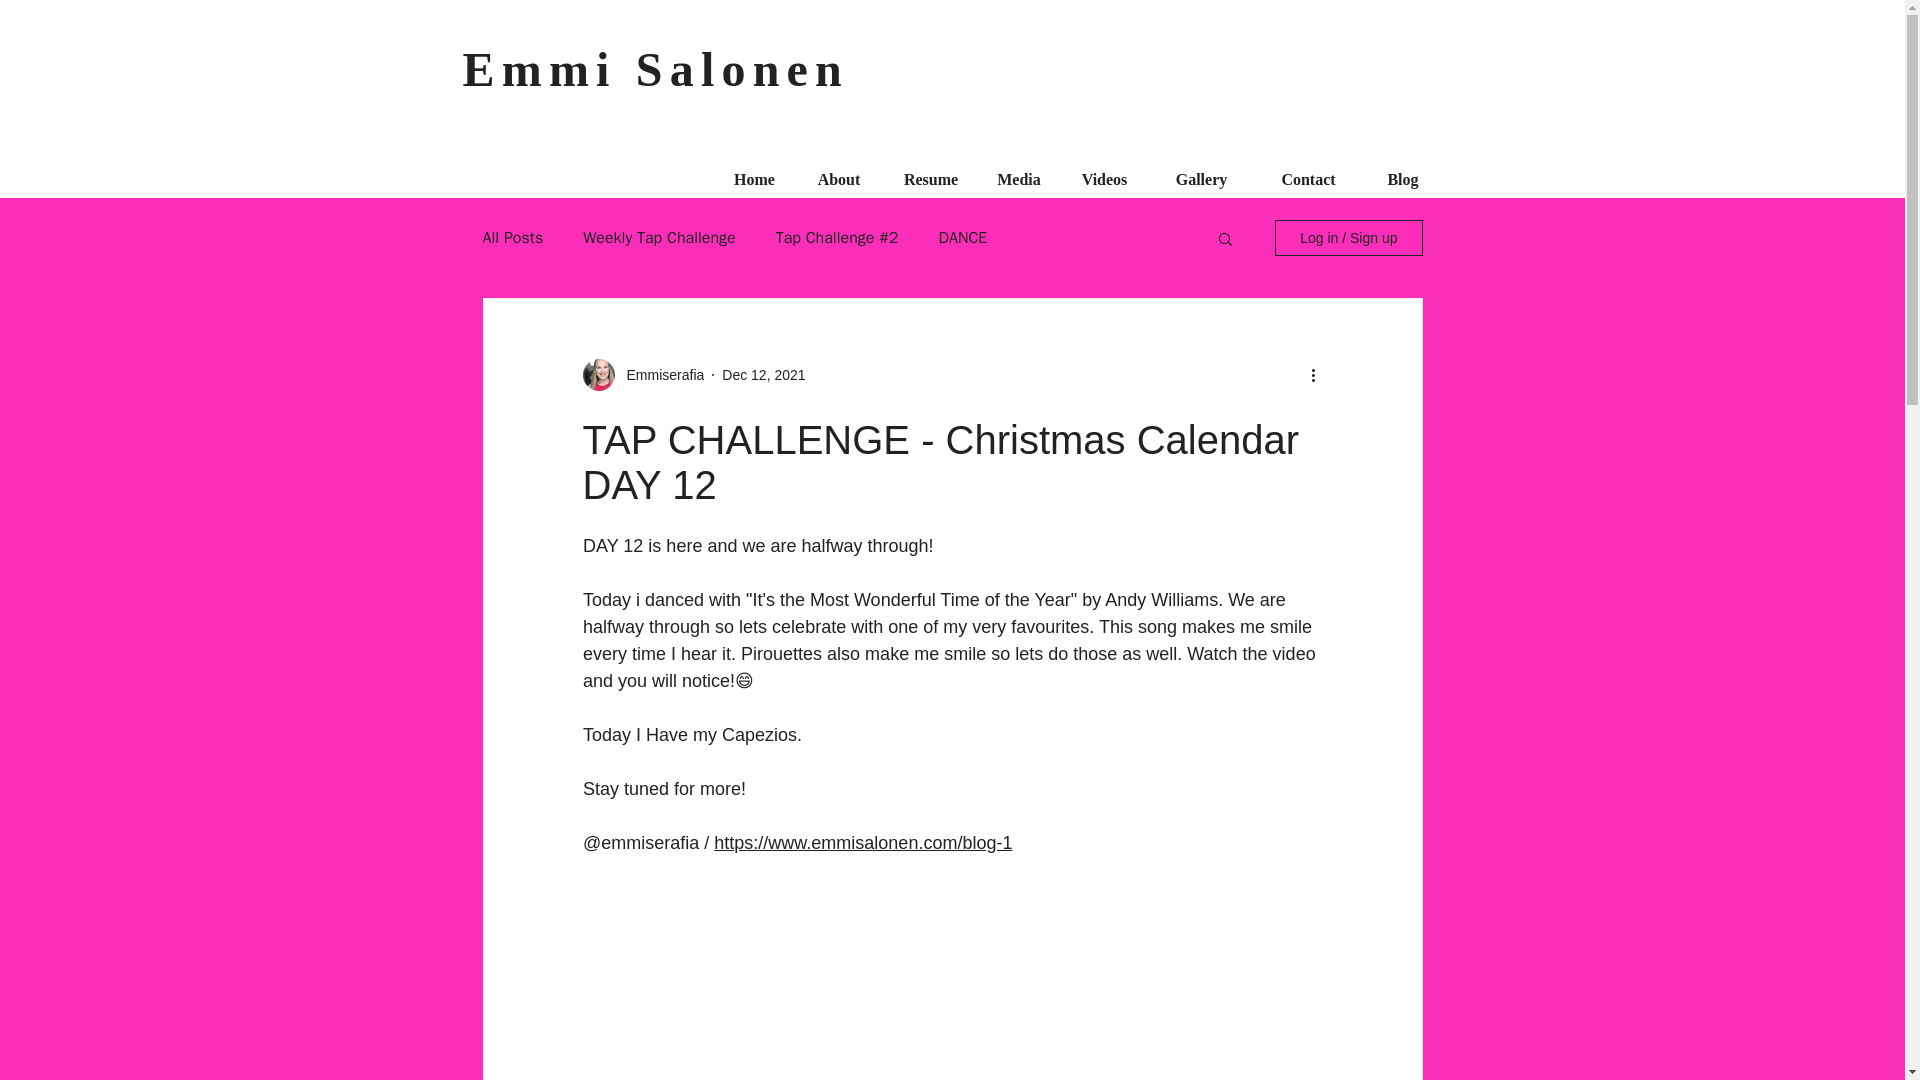  Describe the element at coordinates (512, 238) in the screenshot. I see `All Posts` at that location.